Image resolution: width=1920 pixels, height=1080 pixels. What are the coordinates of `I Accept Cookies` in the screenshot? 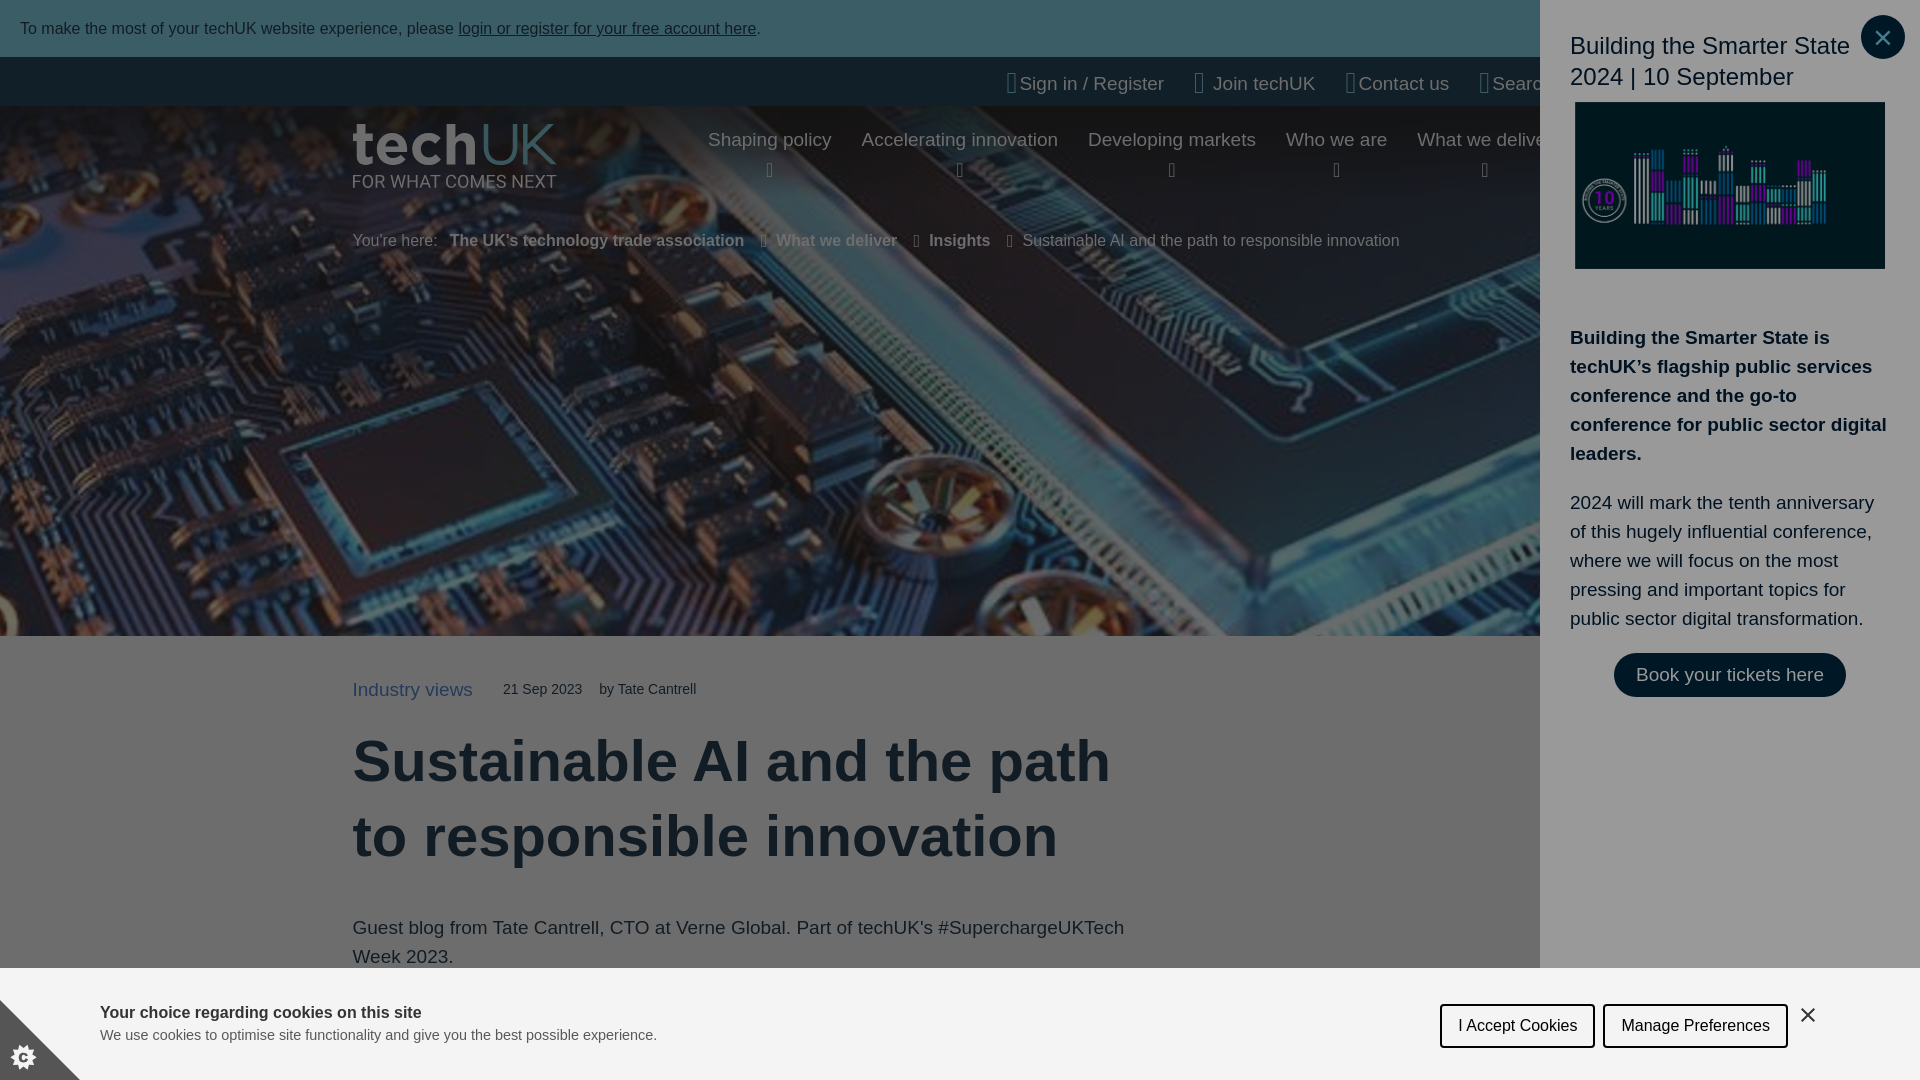 It's located at (1518, 1075).